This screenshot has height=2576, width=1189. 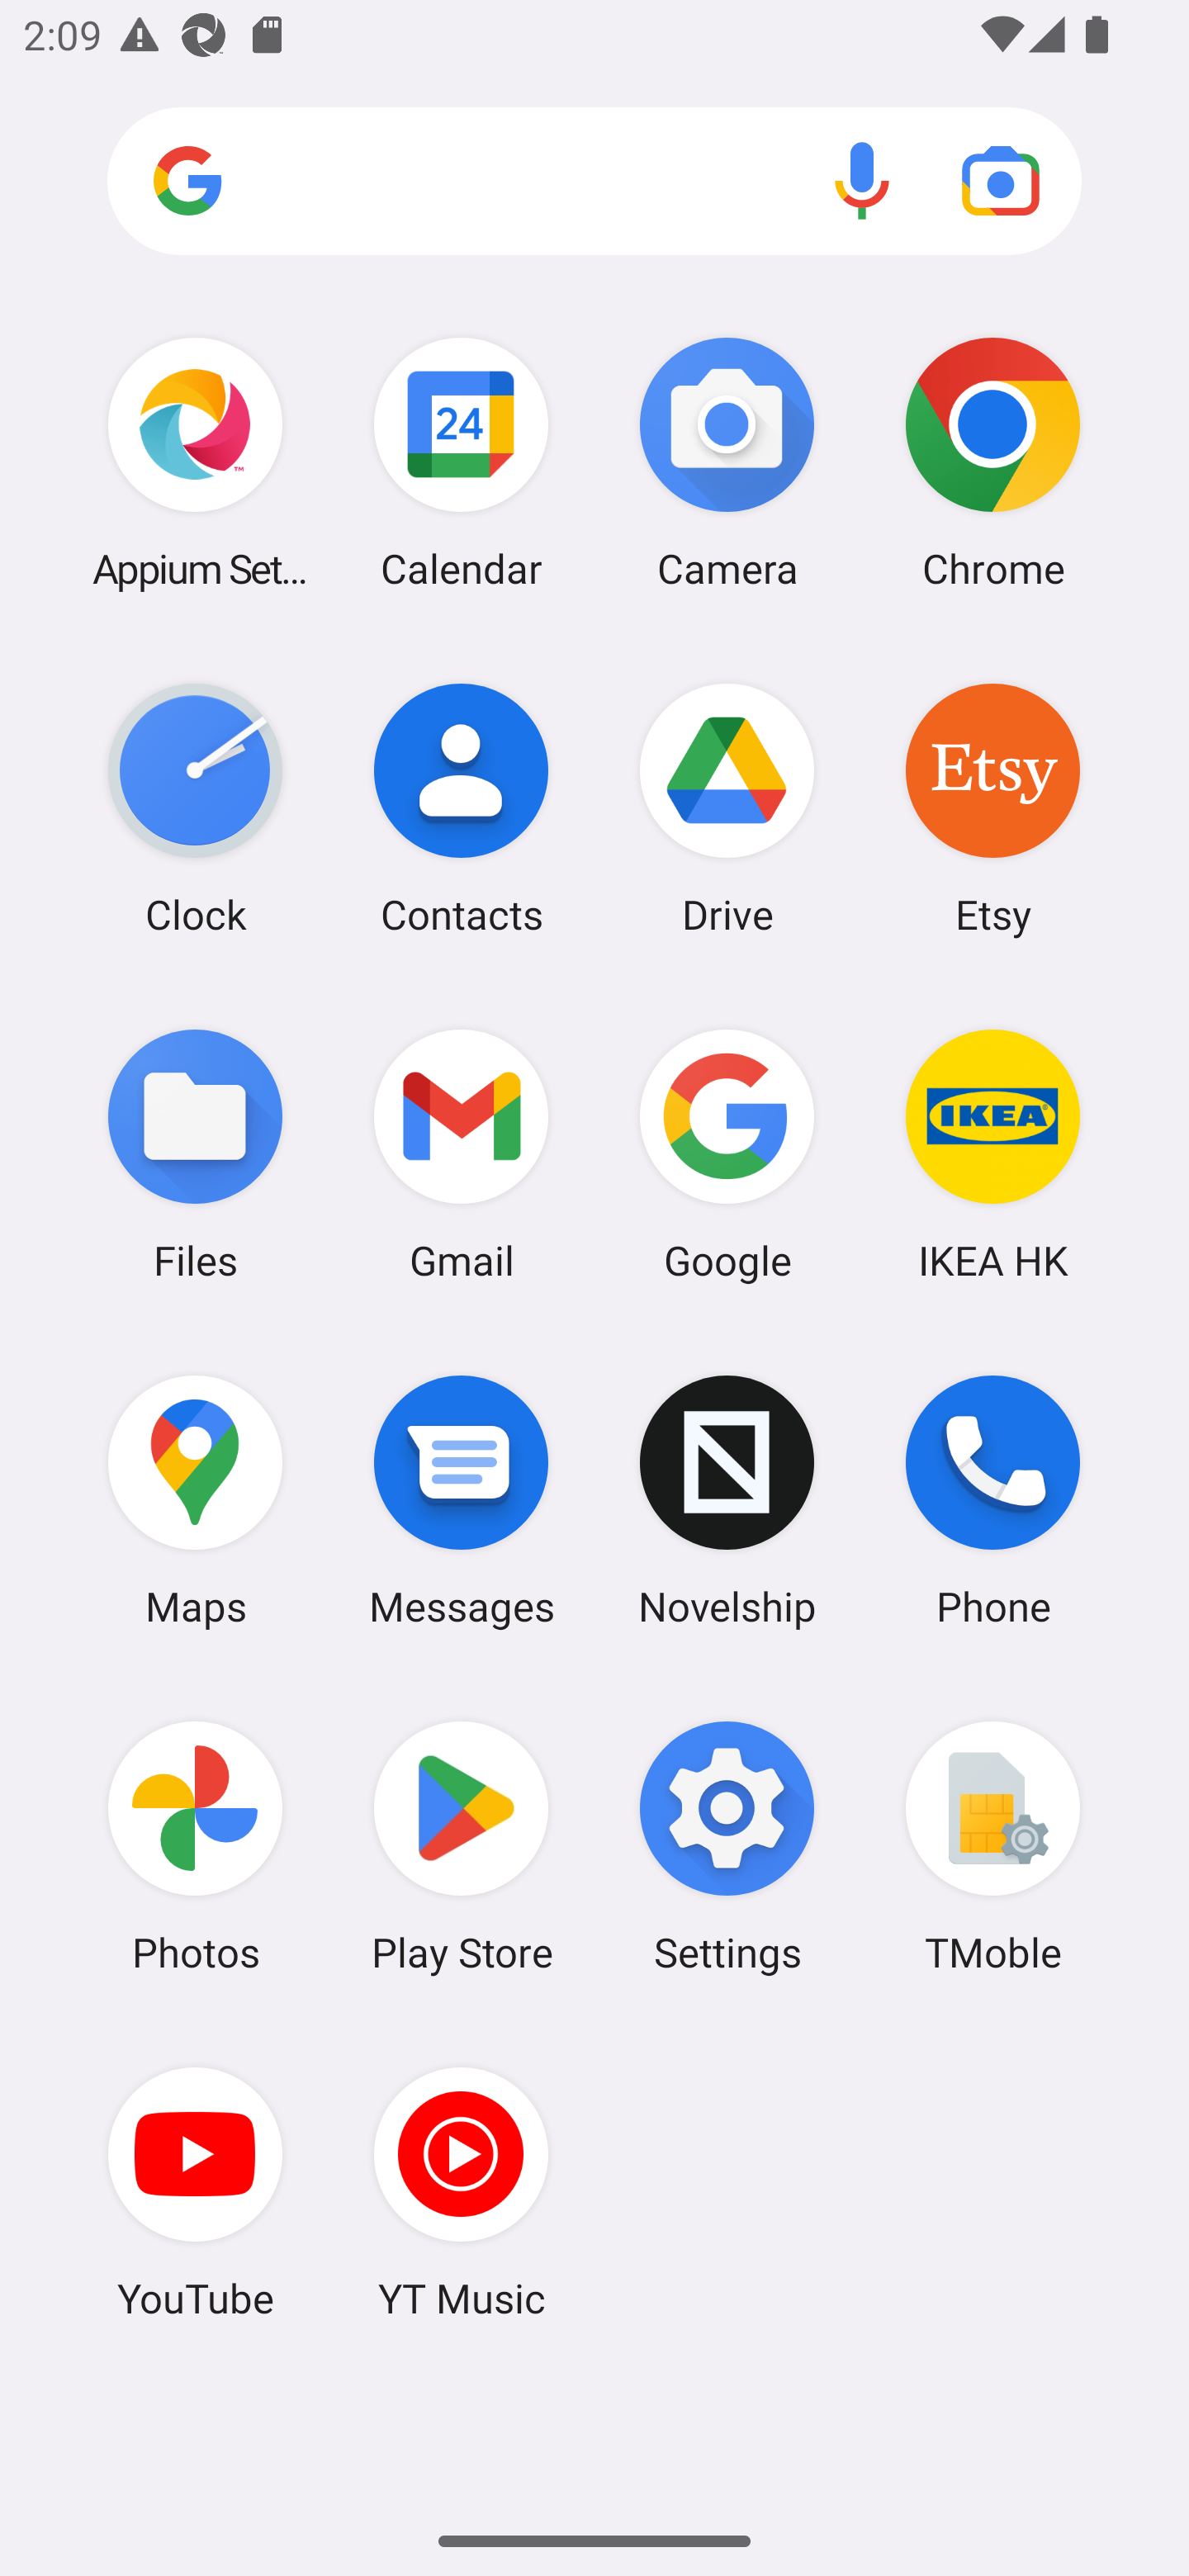 What do you see at coordinates (461, 808) in the screenshot?
I see `Contacts` at bounding box center [461, 808].